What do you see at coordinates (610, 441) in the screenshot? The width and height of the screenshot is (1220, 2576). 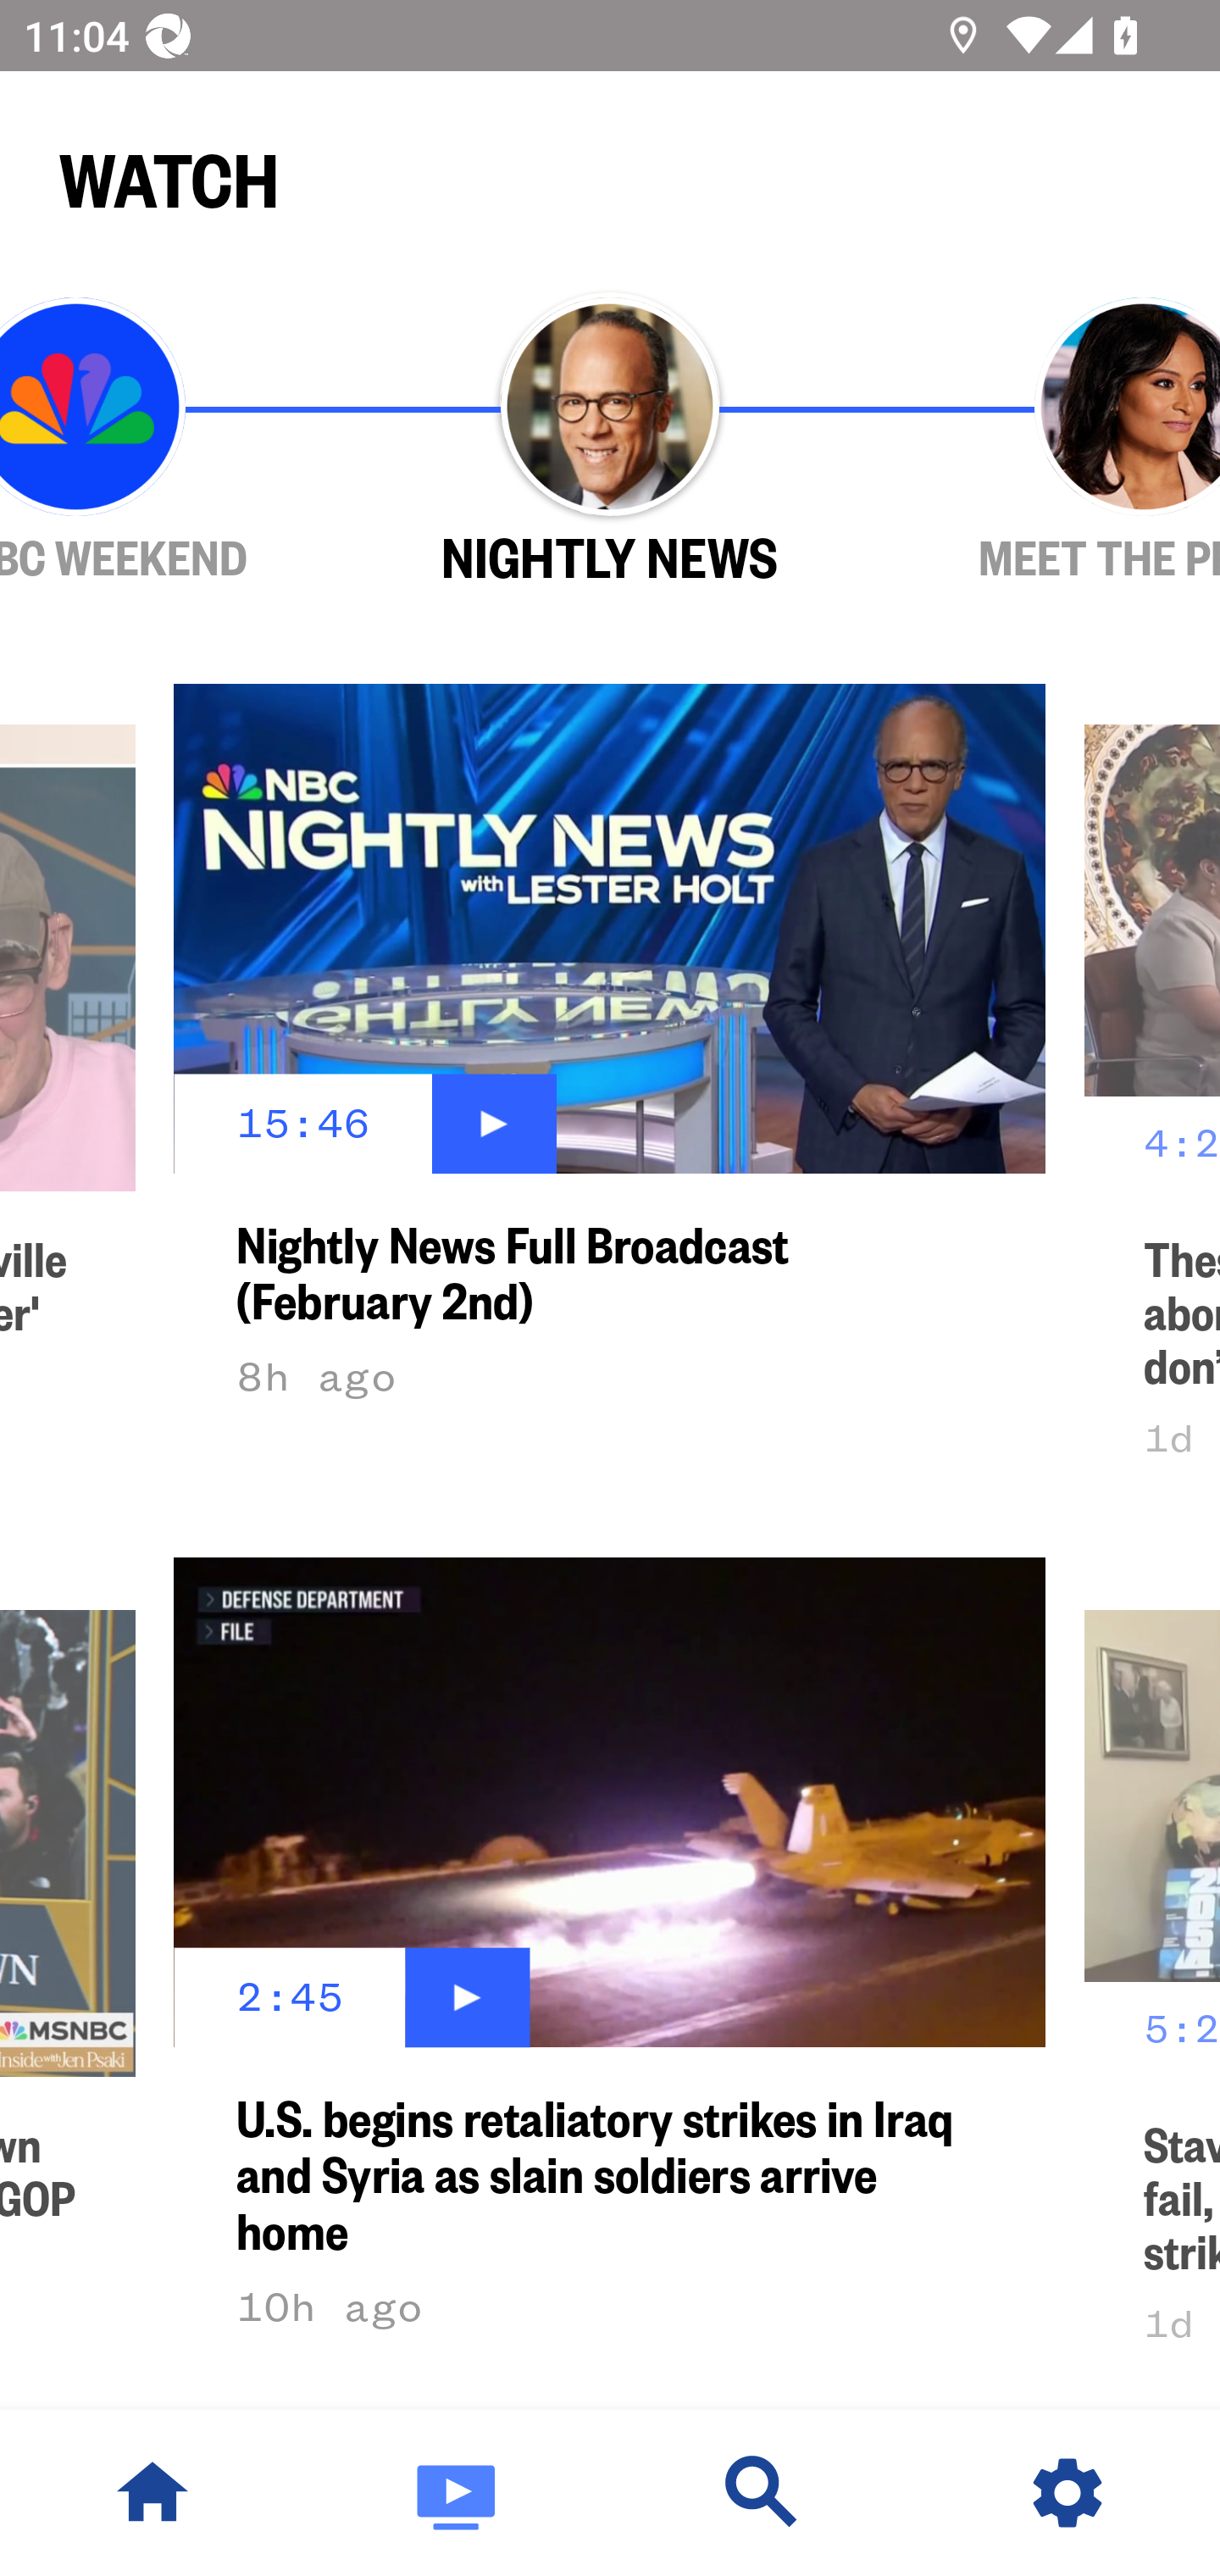 I see `NIGHTLY NEWS` at bounding box center [610, 441].